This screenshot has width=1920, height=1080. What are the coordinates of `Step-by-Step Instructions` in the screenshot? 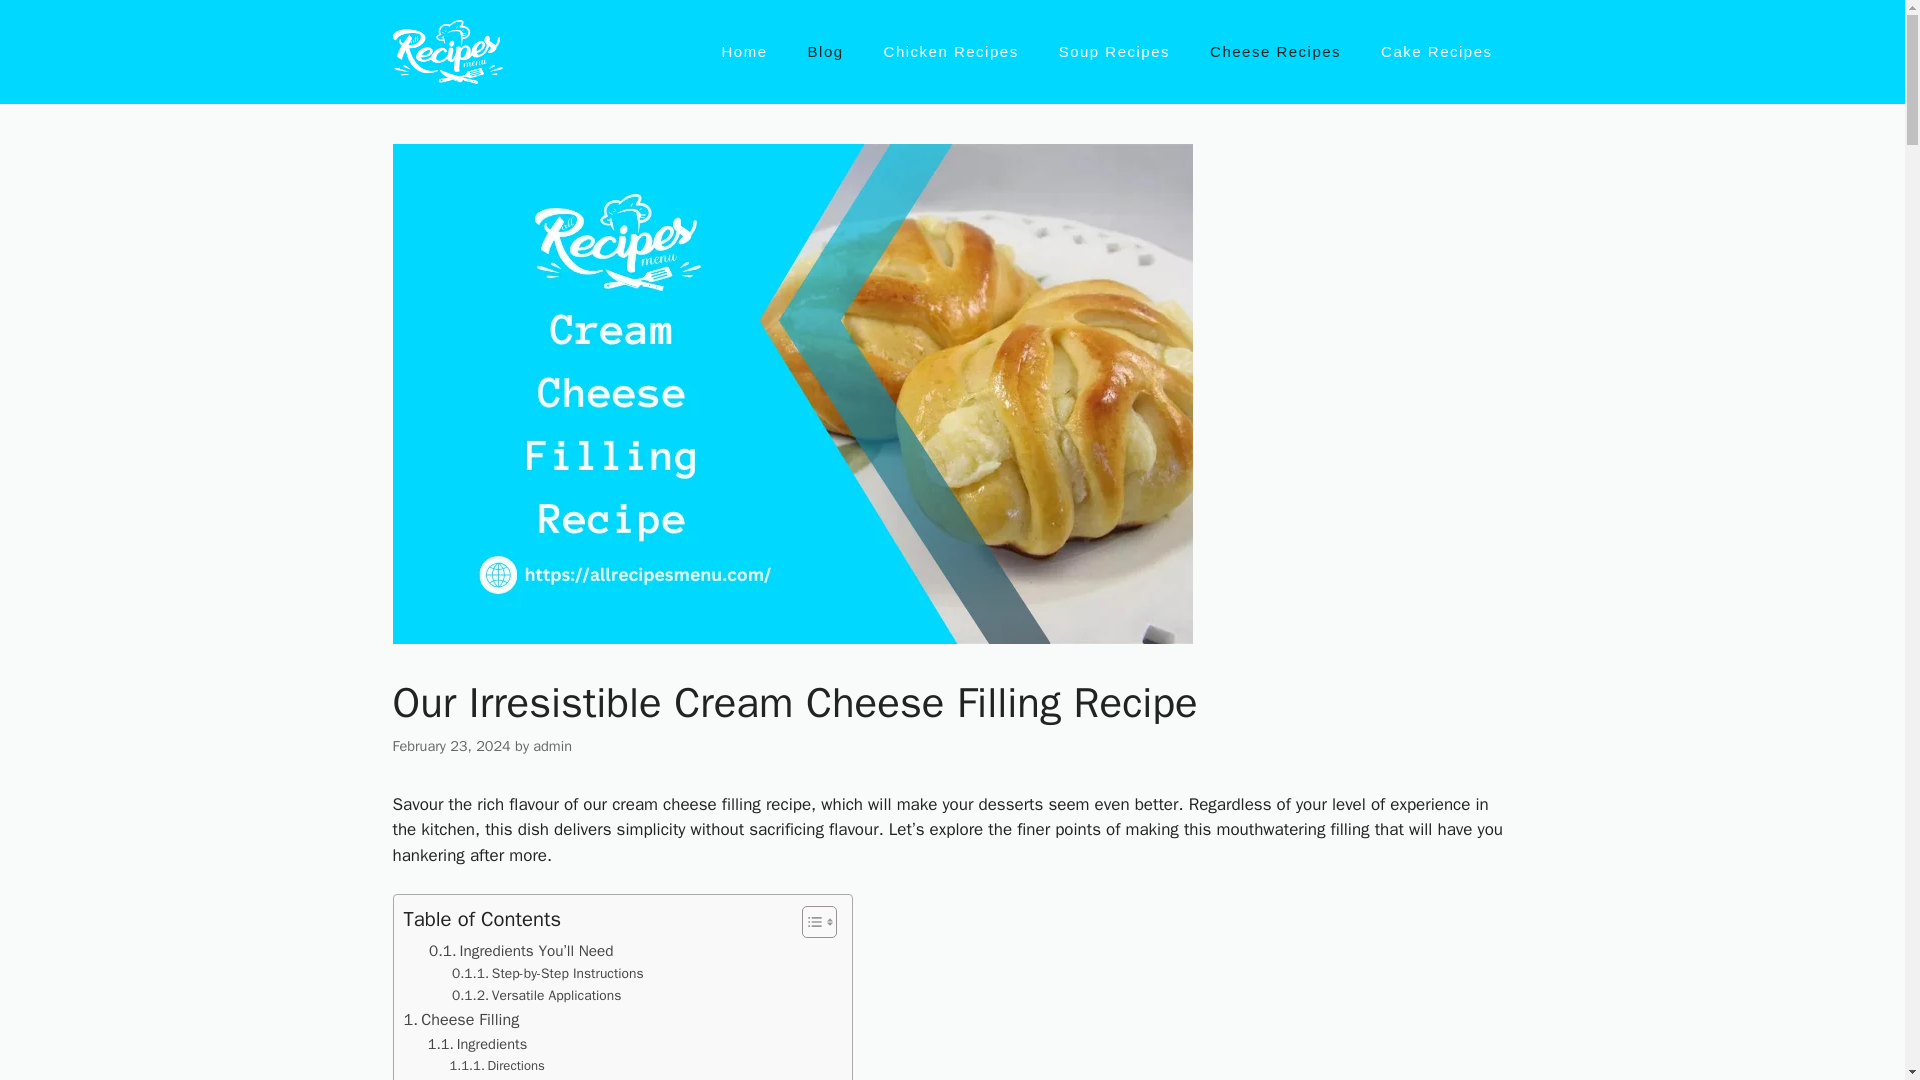 It's located at (547, 974).